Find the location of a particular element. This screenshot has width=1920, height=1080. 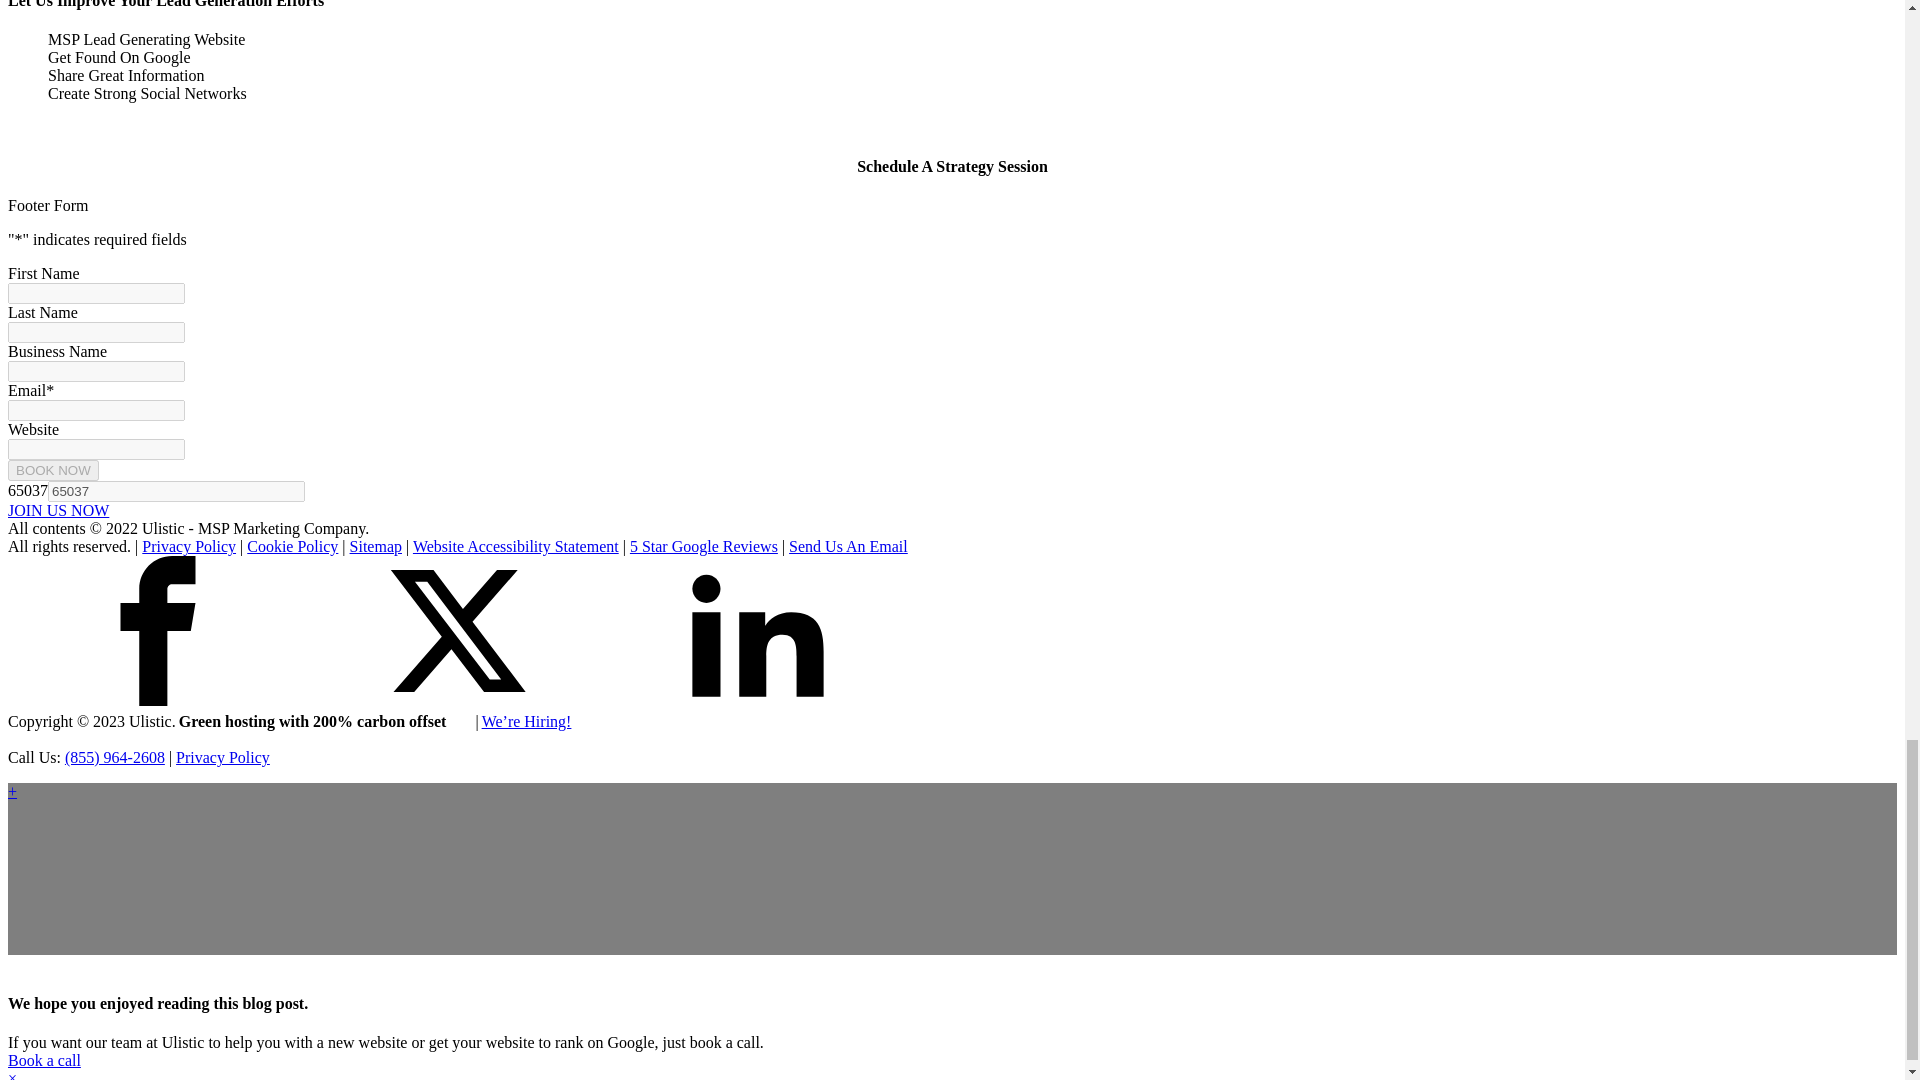

Book a call is located at coordinates (44, 1060).